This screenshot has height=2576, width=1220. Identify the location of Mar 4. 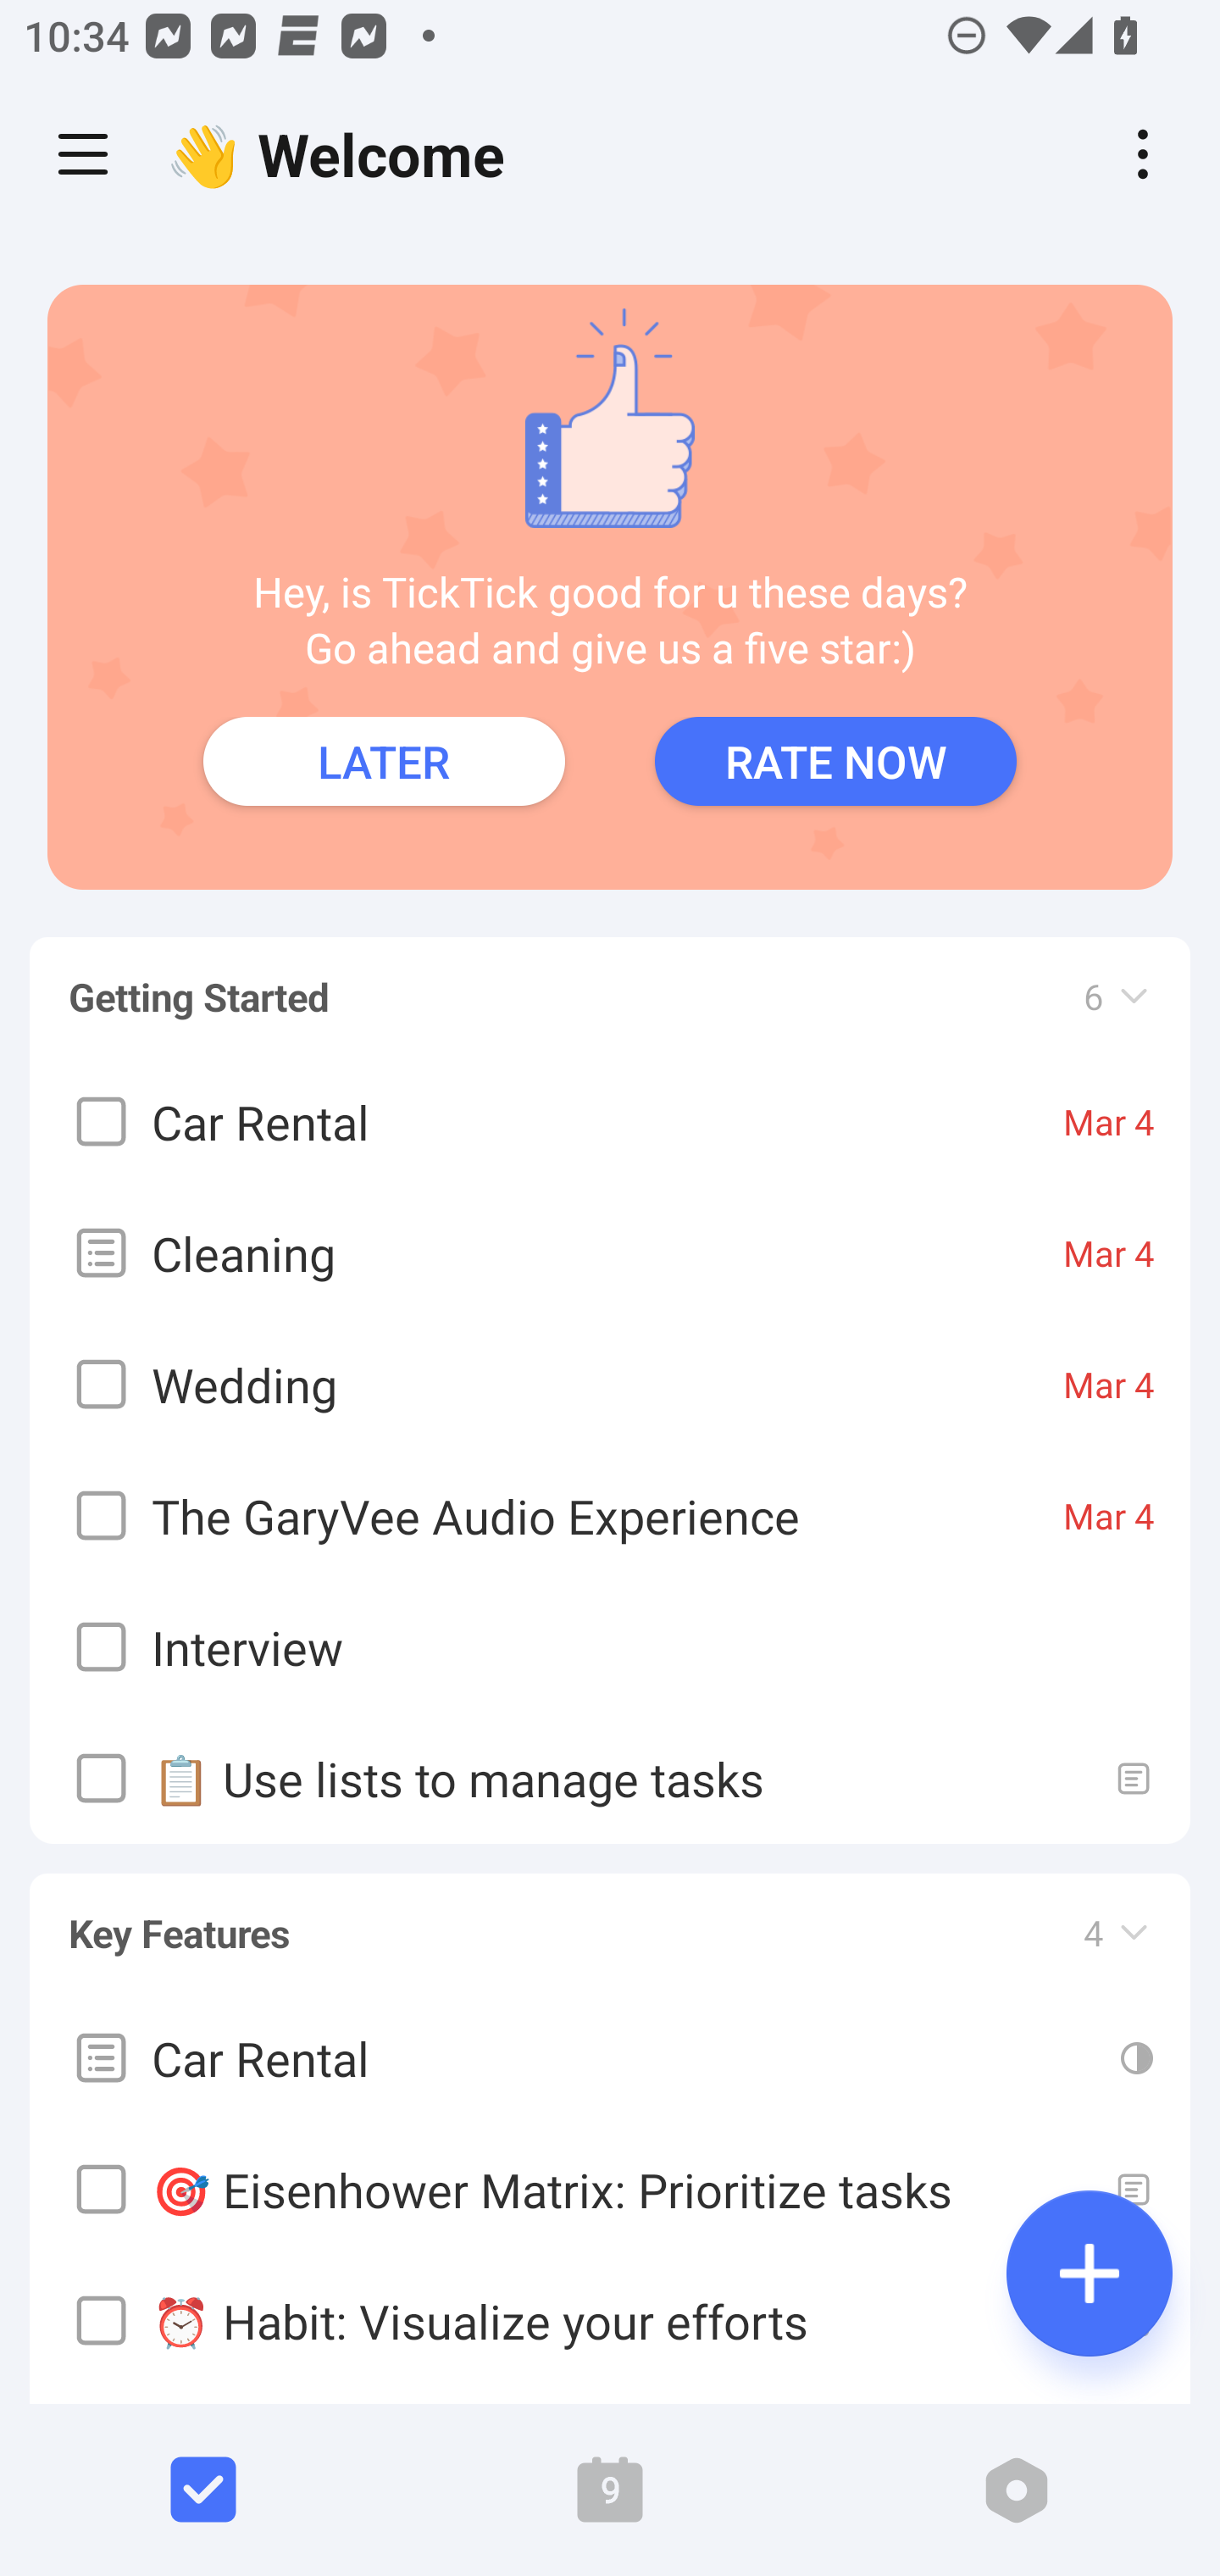
(1109, 1252).